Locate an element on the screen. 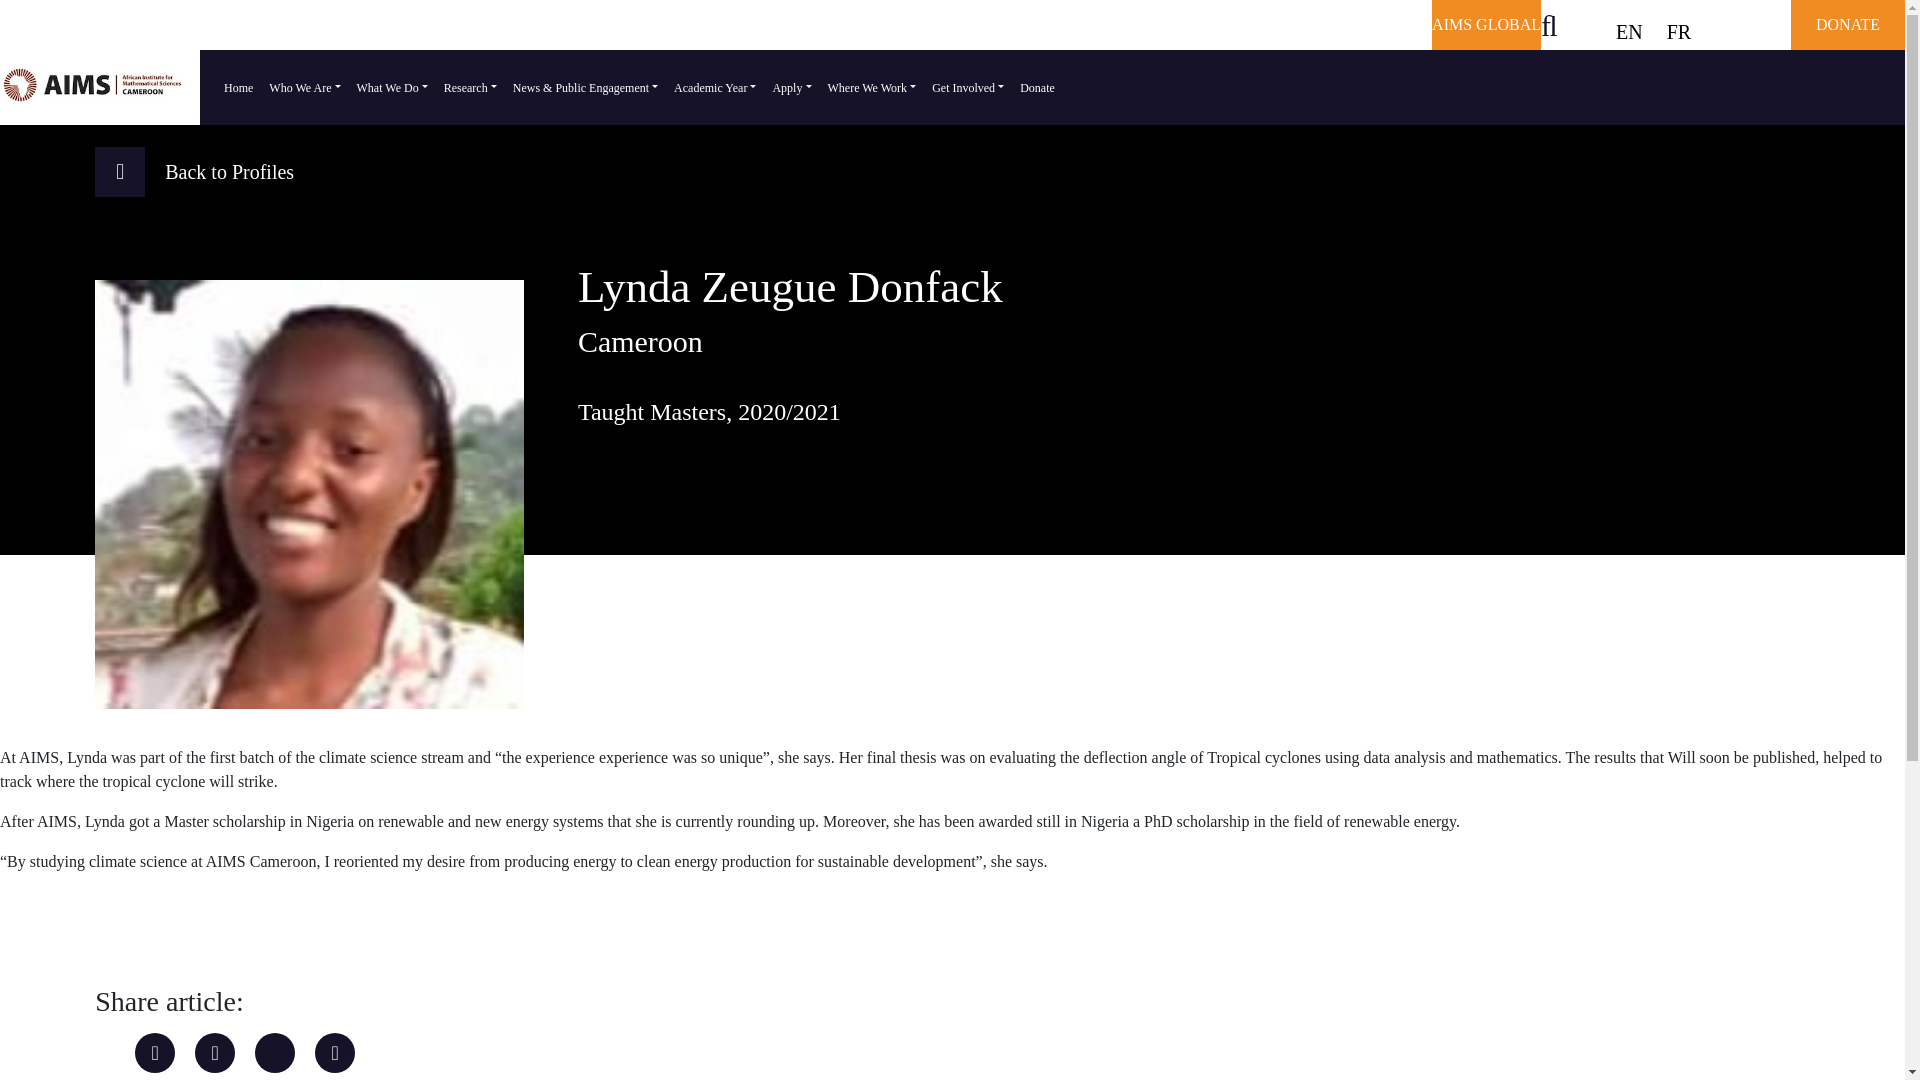  Who We Are is located at coordinates (304, 87).